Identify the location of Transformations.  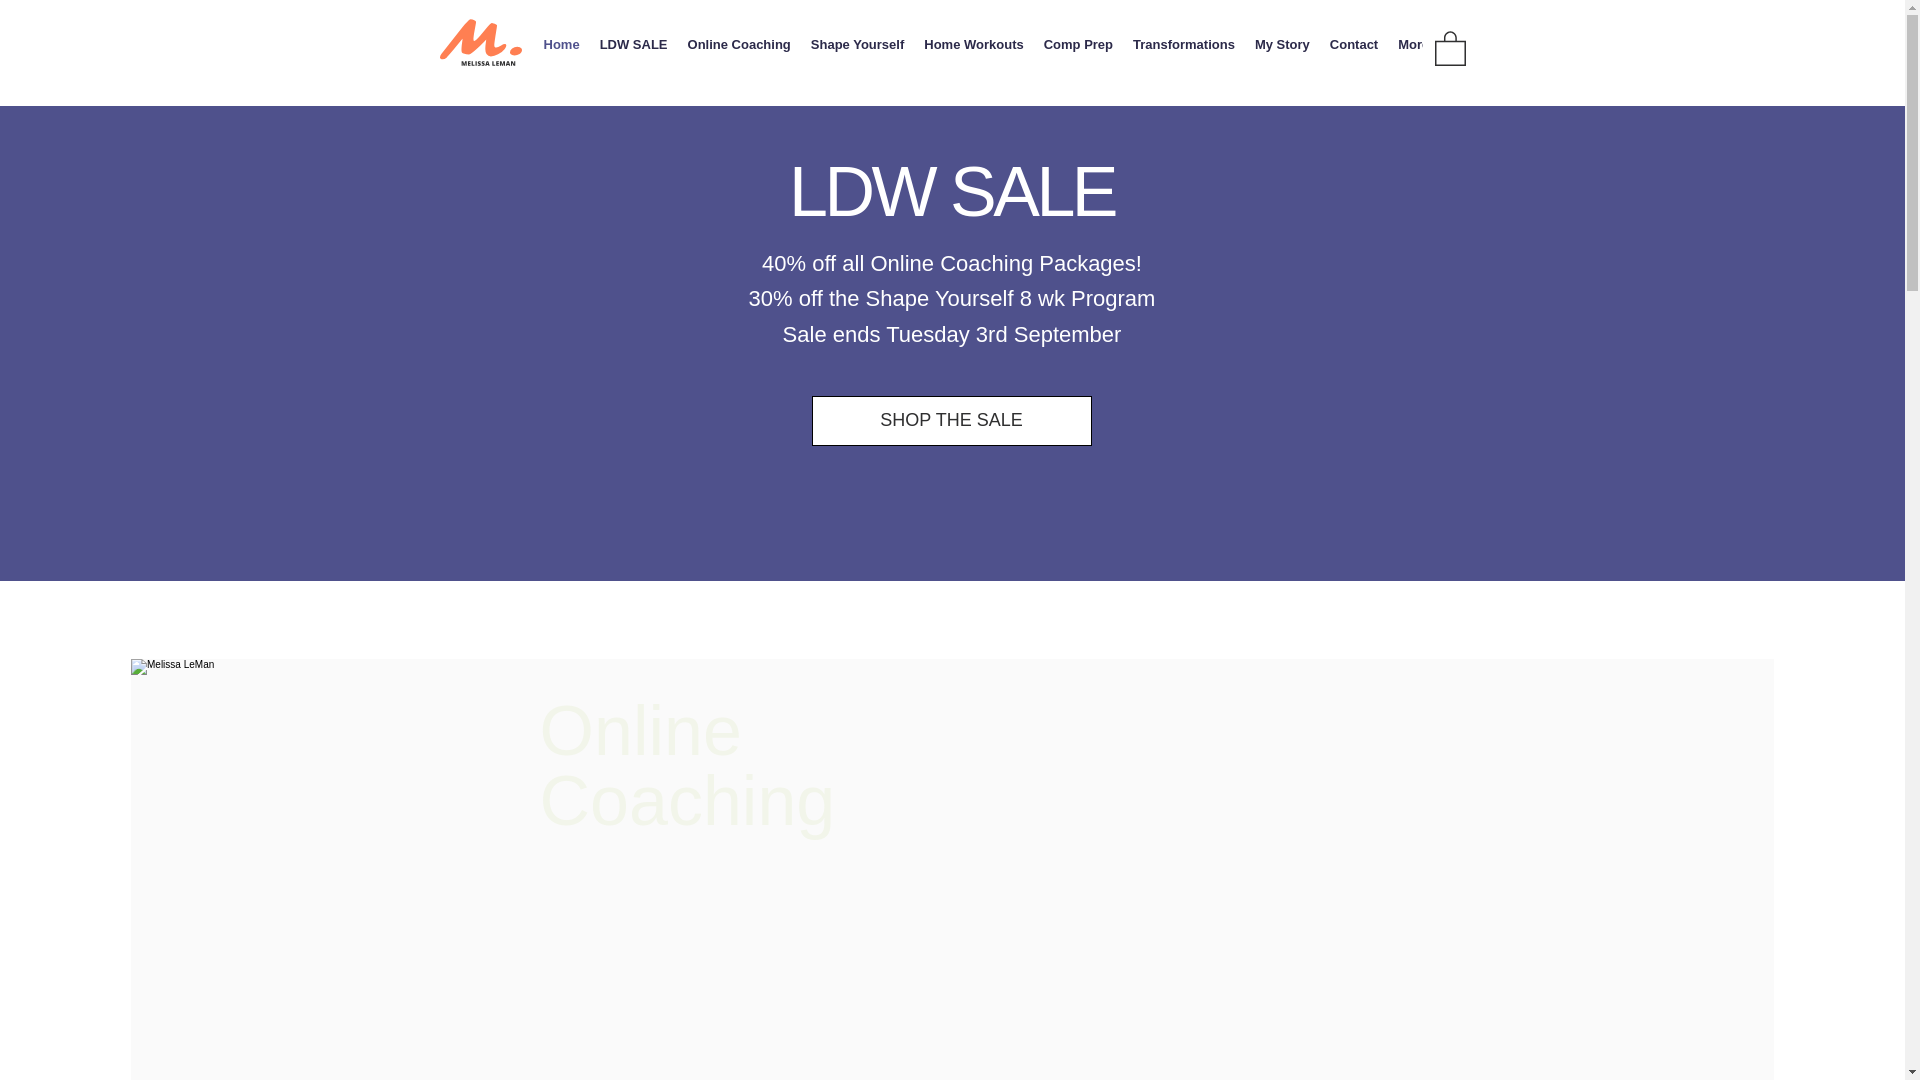
(1184, 50).